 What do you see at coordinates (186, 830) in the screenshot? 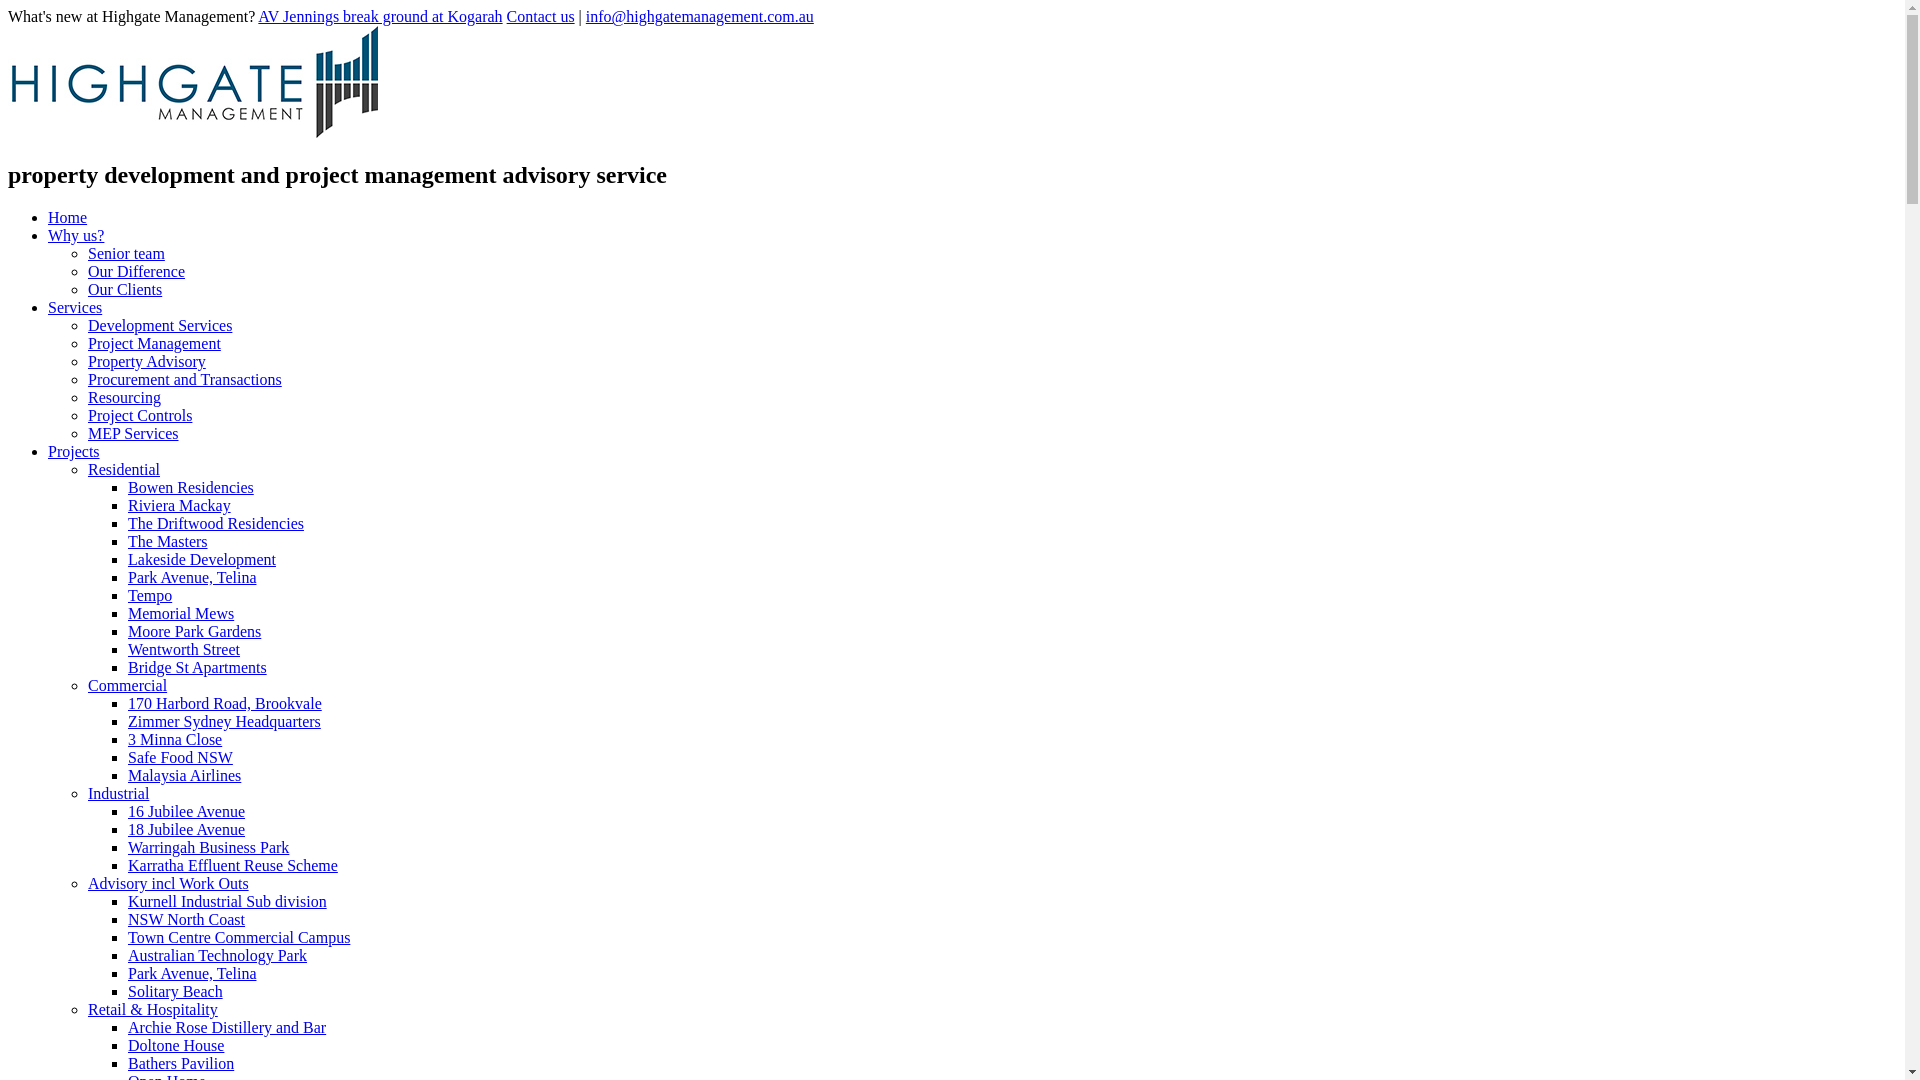
I see `18 Jubilee Avenue` at bounding box center [186, 830].